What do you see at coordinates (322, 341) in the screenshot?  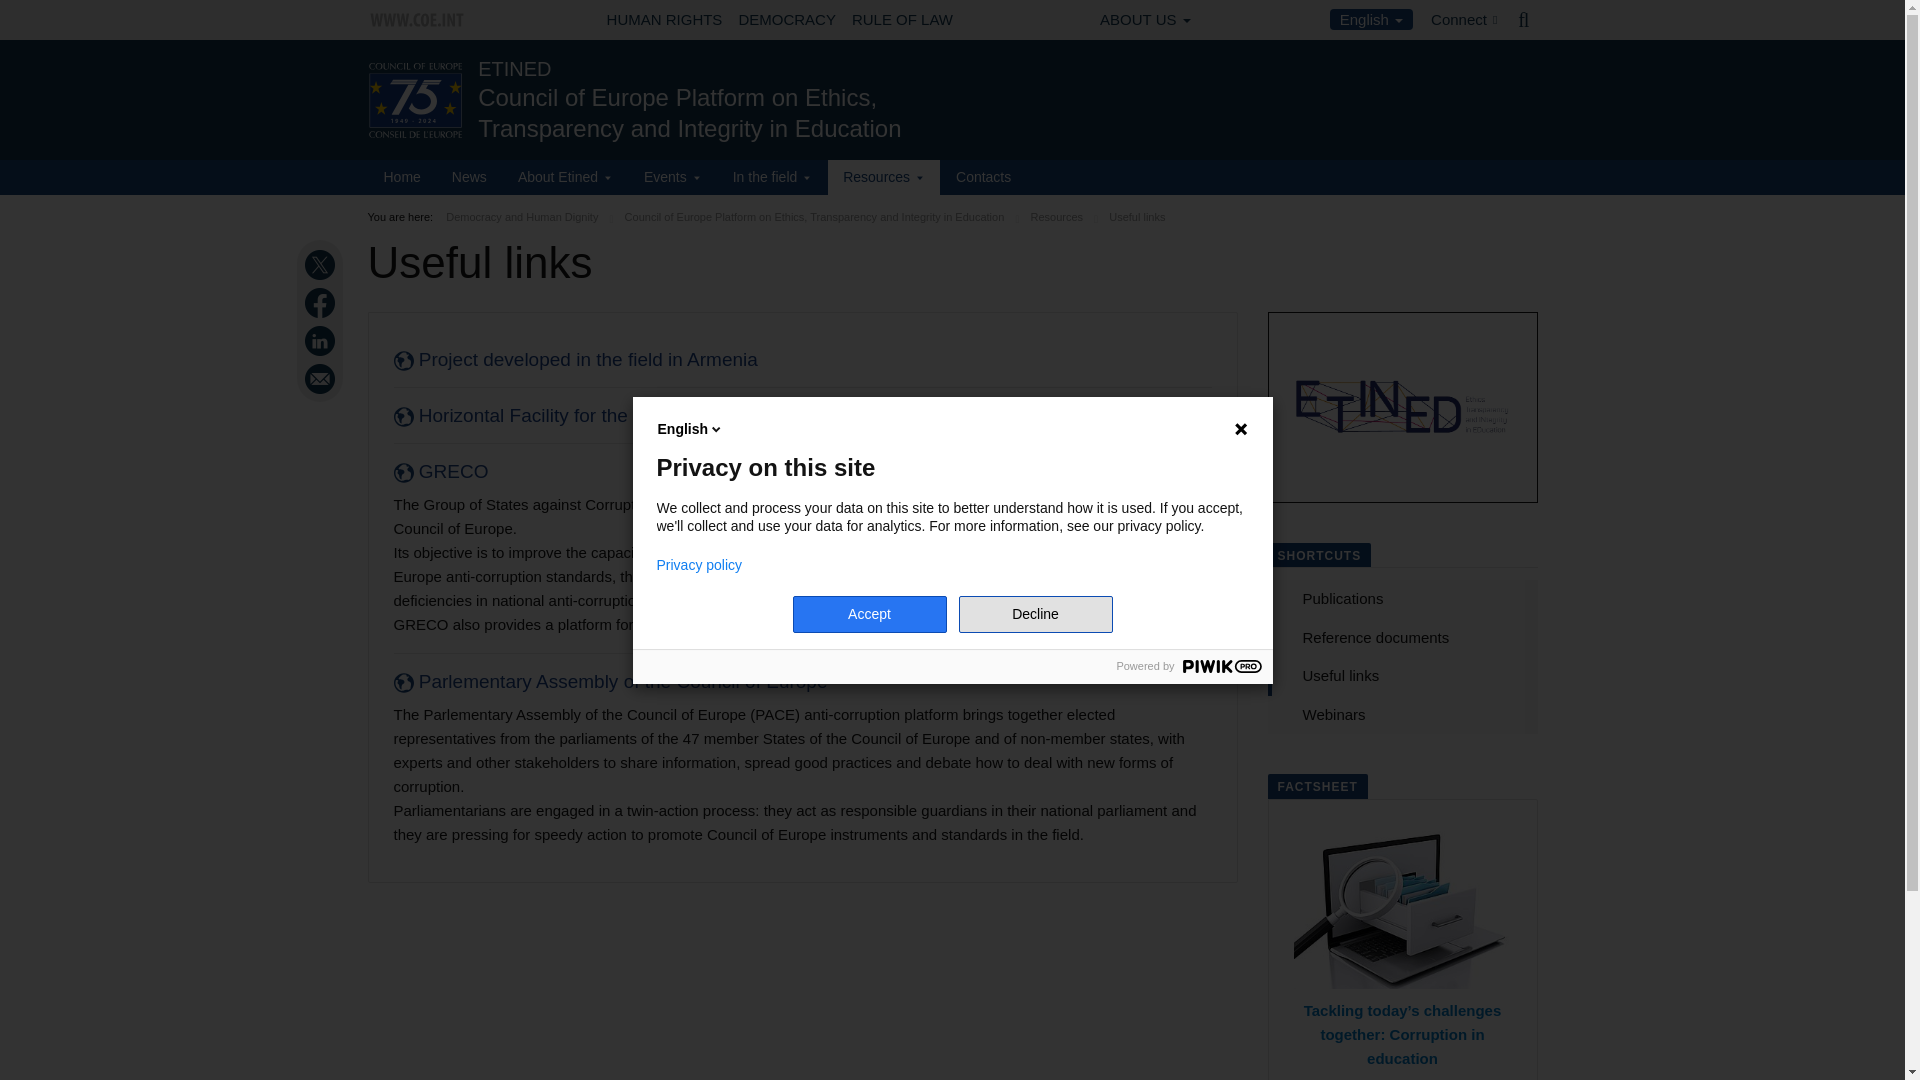 I see `Share on Linkedin` at bounding box center [322, 341].